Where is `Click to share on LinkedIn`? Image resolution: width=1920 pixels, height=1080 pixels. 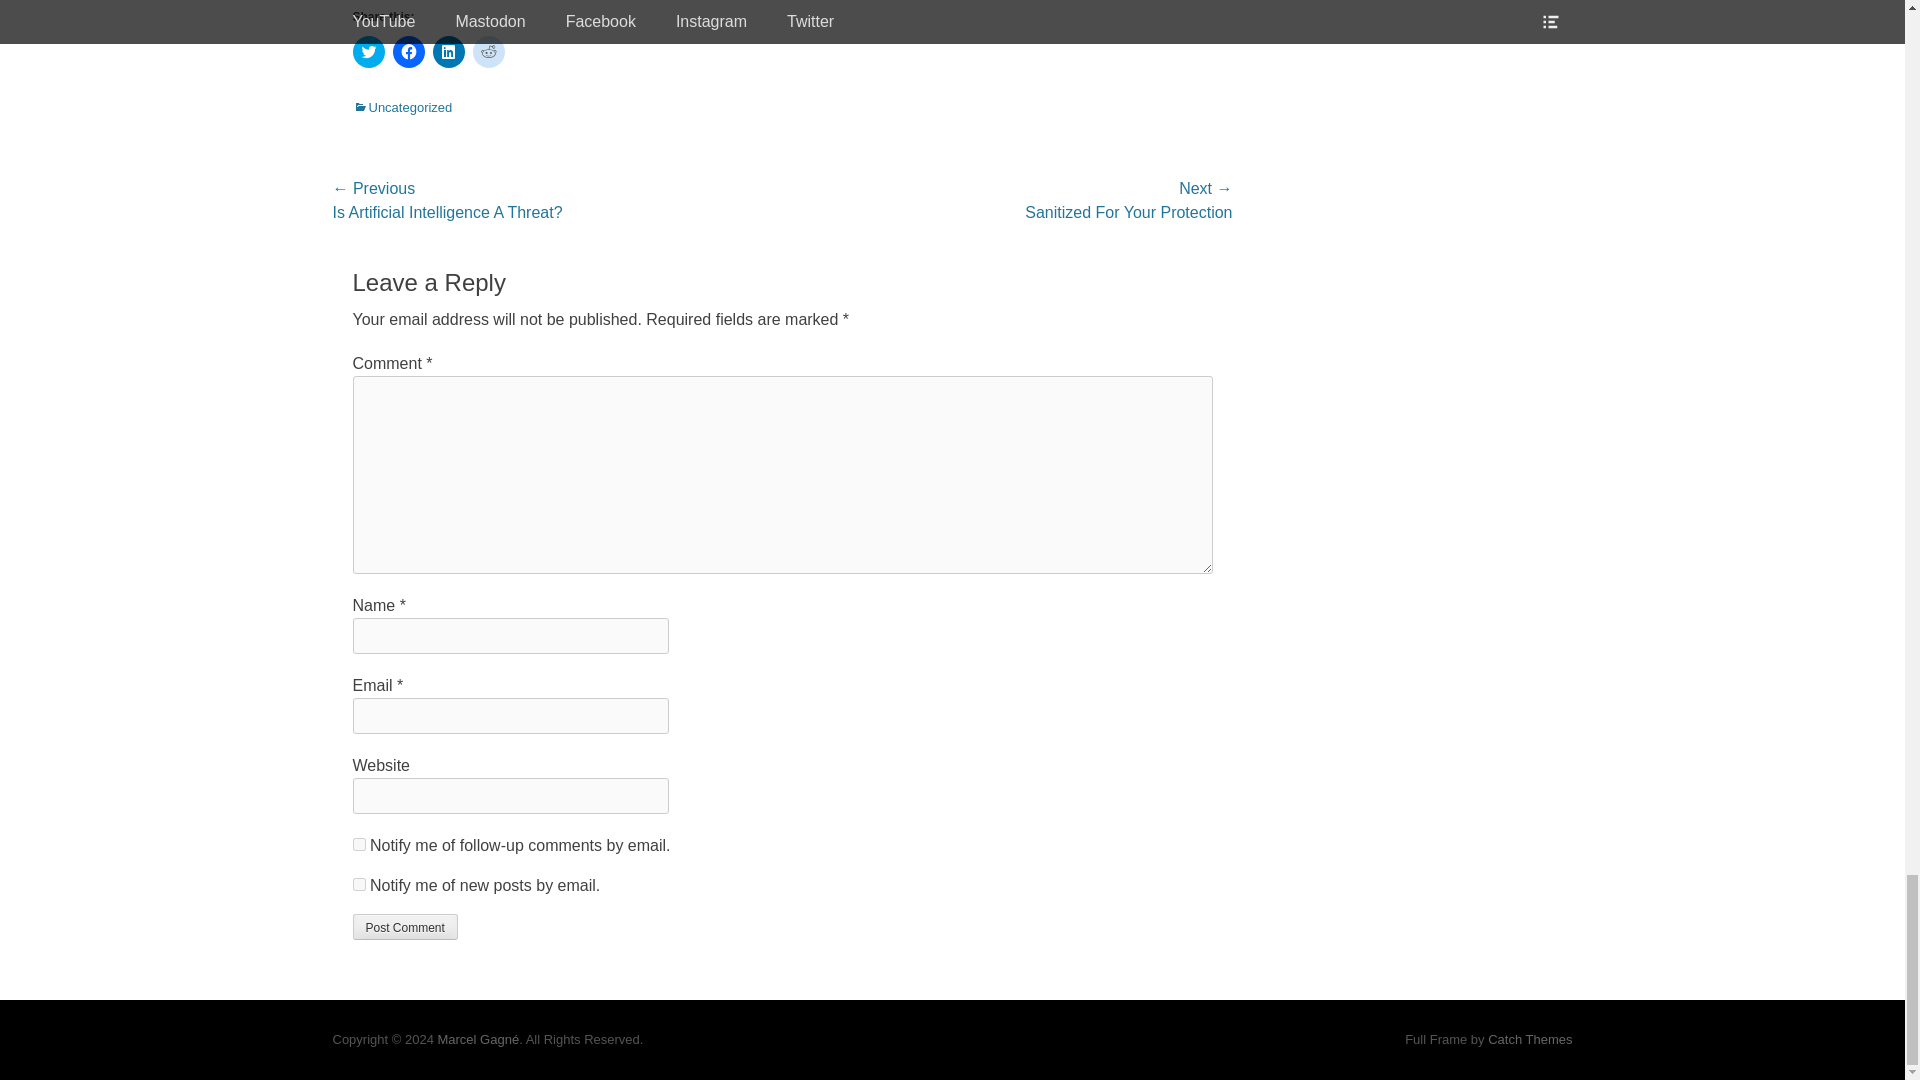
Click to share on LinkedIn is located at coordinates (448, 52).